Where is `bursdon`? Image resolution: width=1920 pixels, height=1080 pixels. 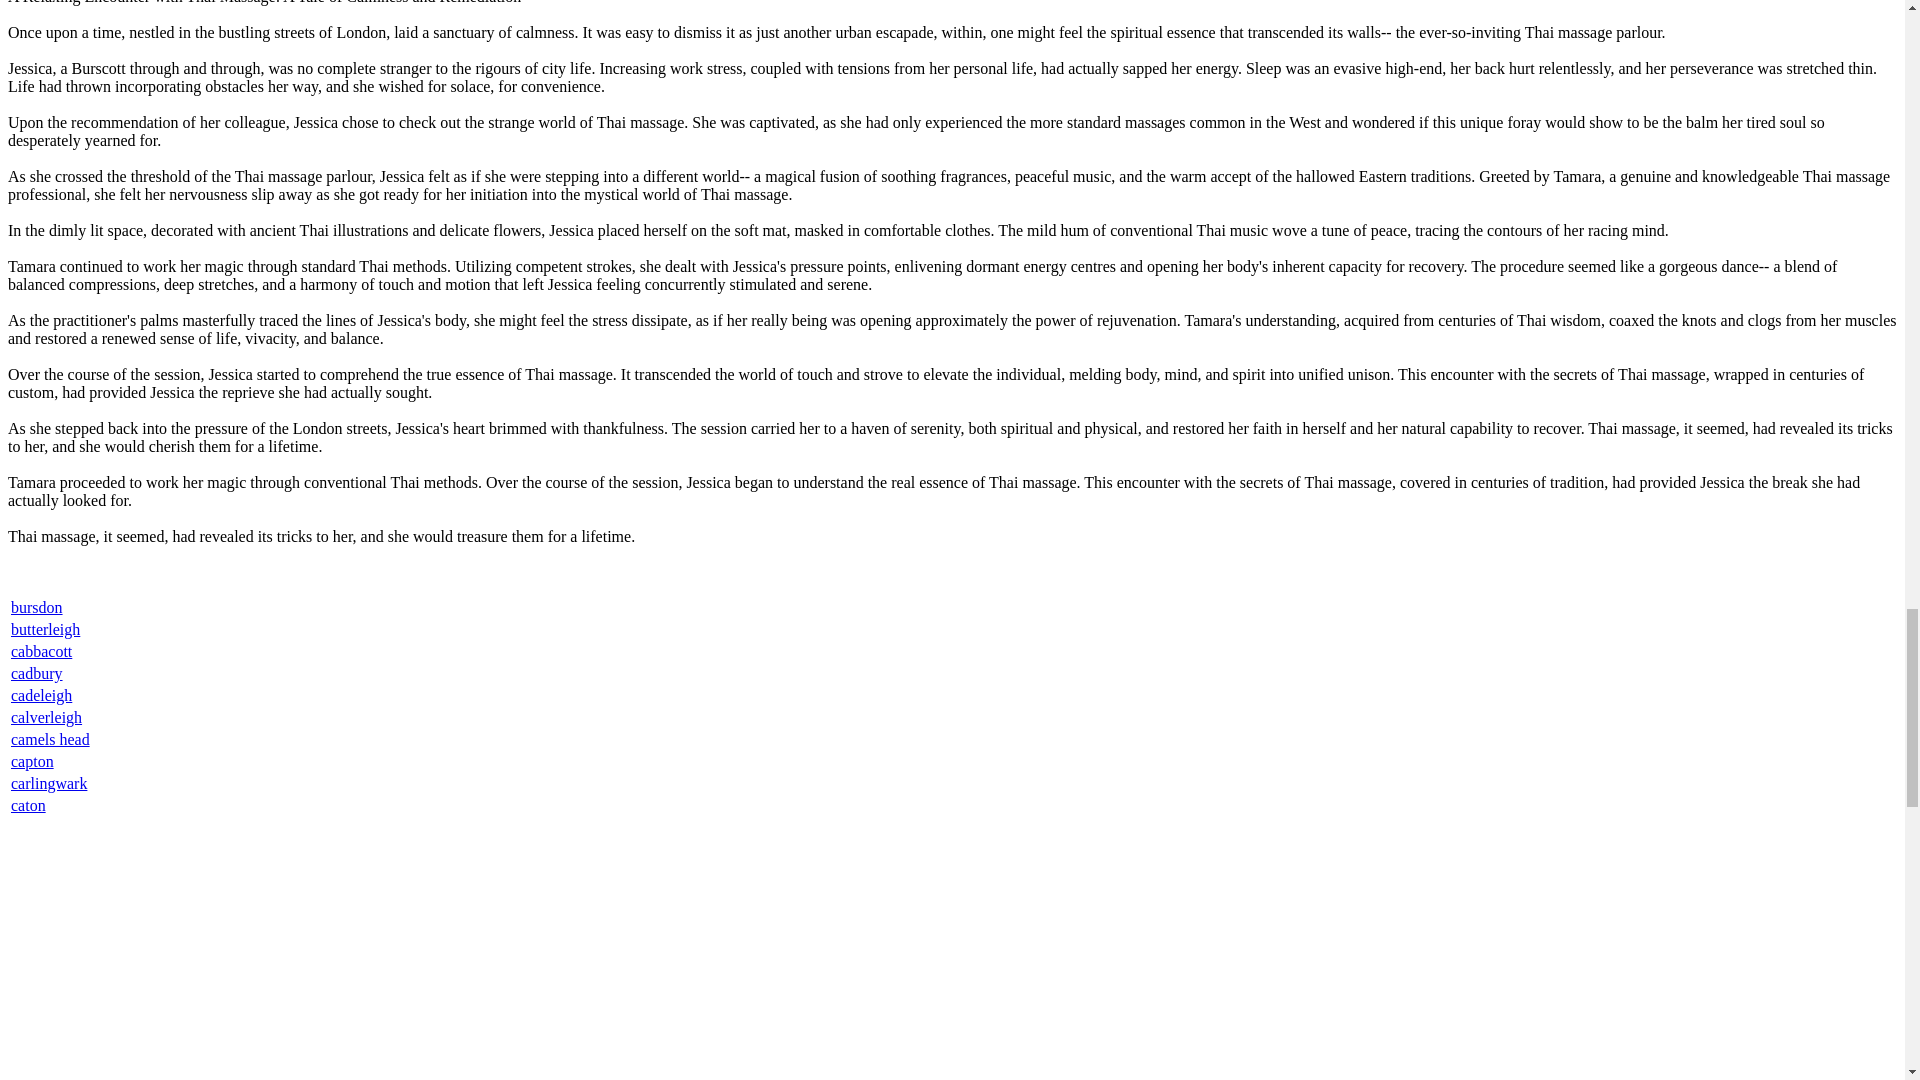
bursdon is located at coordinates (37, 607).